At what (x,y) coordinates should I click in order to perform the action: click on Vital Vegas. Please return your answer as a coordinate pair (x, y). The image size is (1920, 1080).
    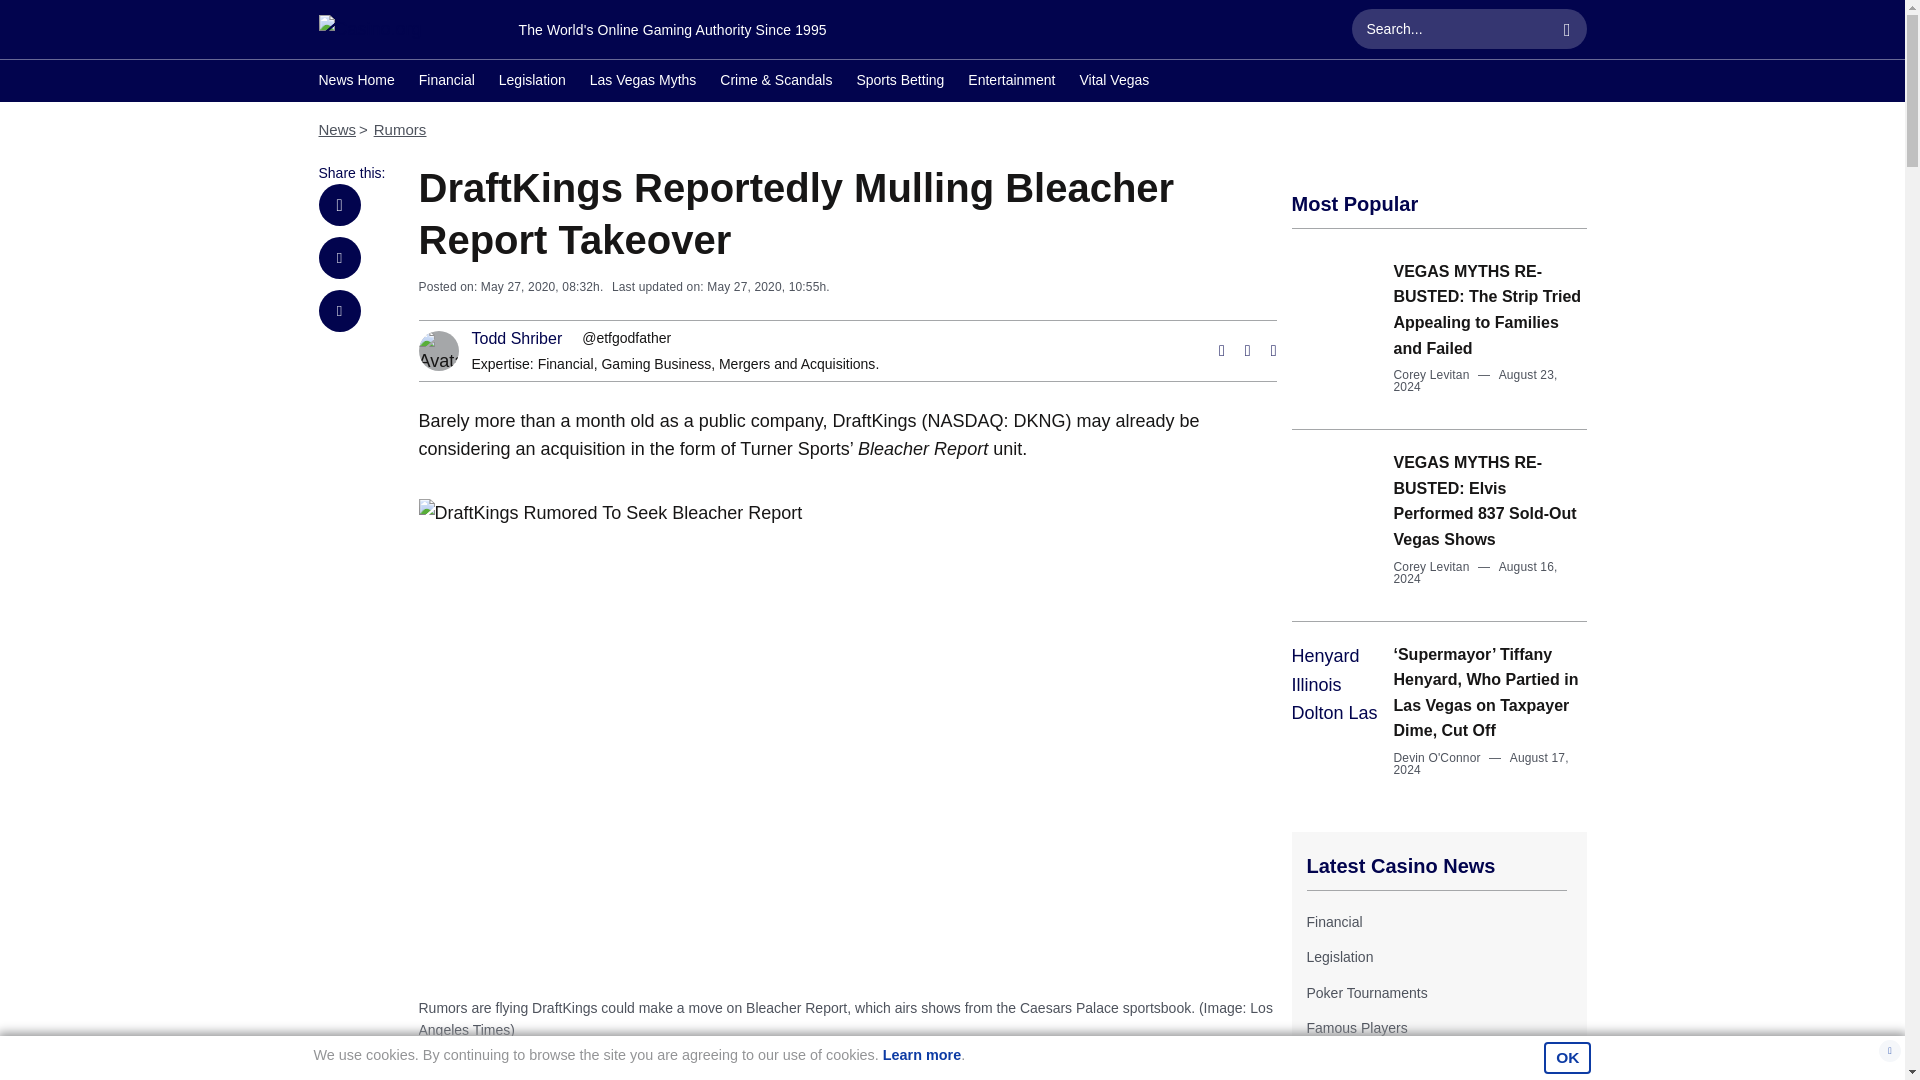
    Looking at the image, I should click on (1114, 82).